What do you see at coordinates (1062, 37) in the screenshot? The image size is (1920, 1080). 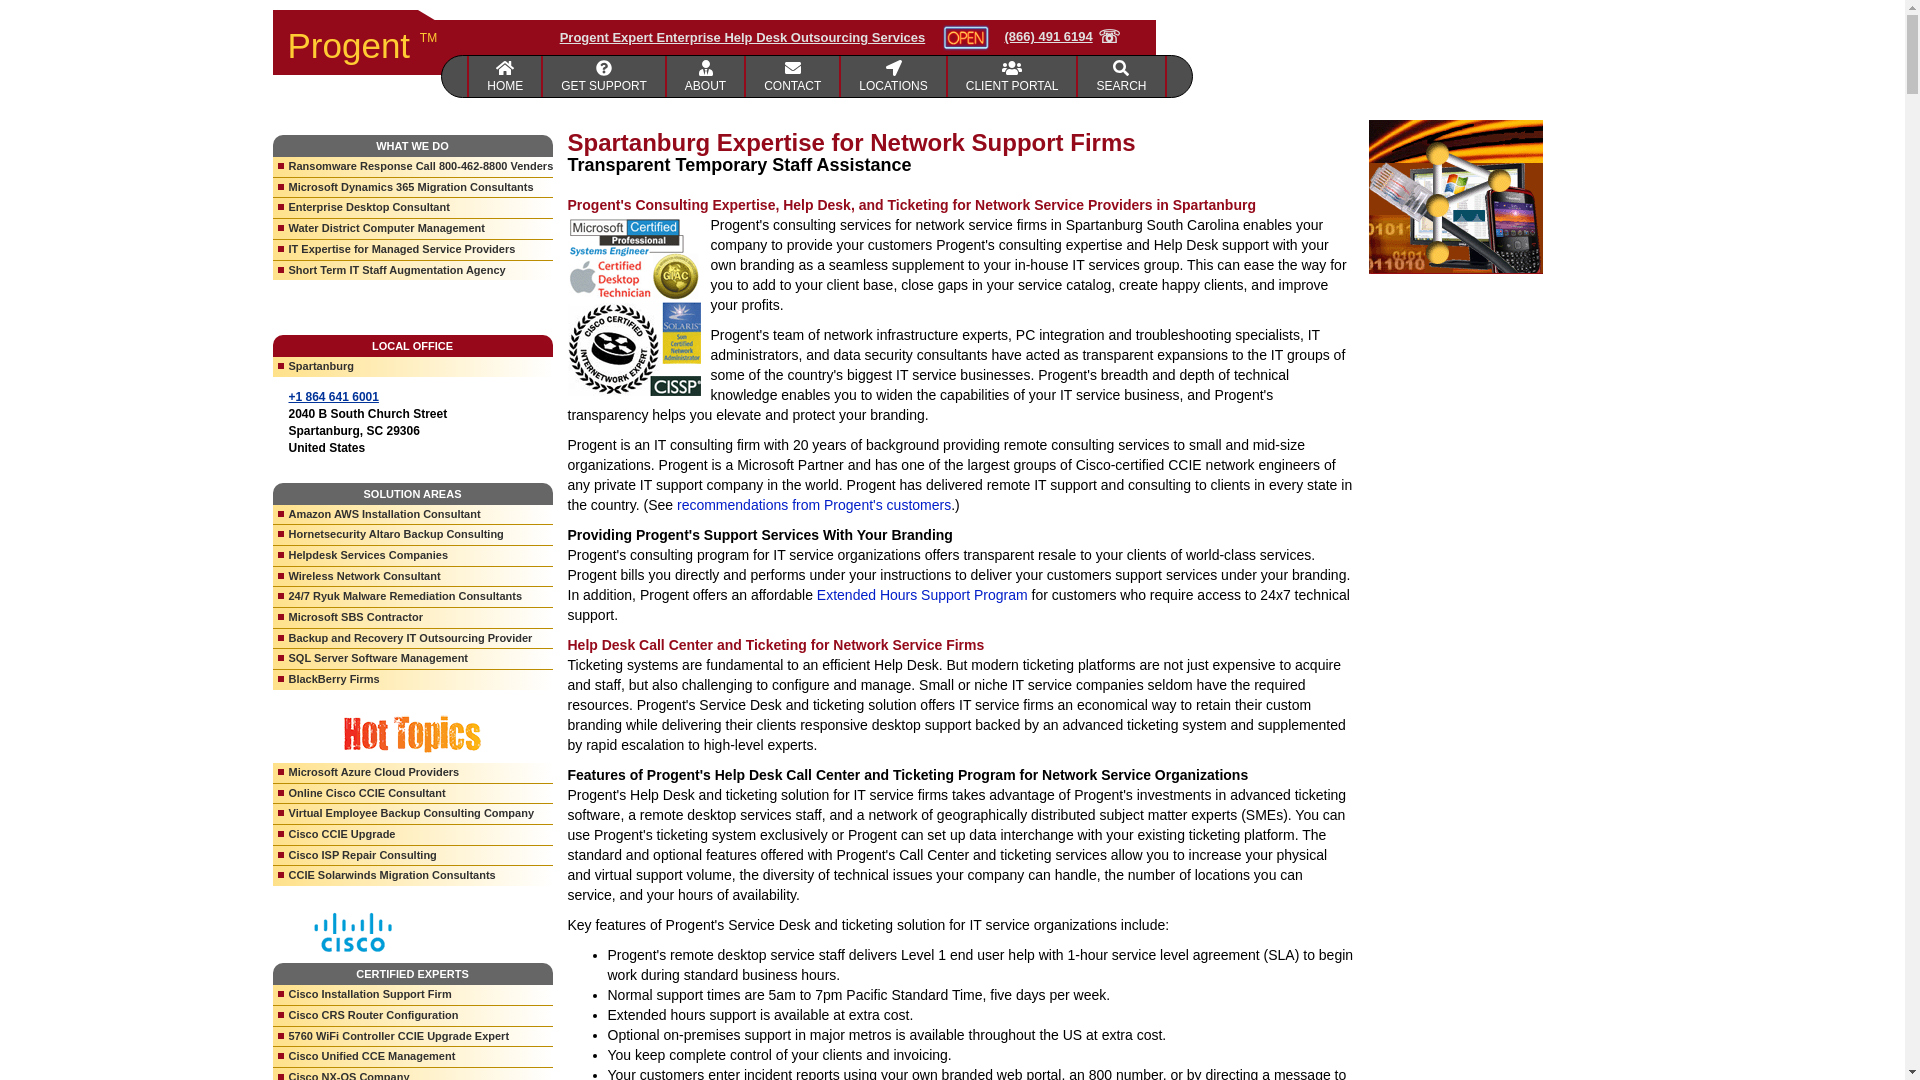 I see `Call for Support` at bounding box center [1062, 37].